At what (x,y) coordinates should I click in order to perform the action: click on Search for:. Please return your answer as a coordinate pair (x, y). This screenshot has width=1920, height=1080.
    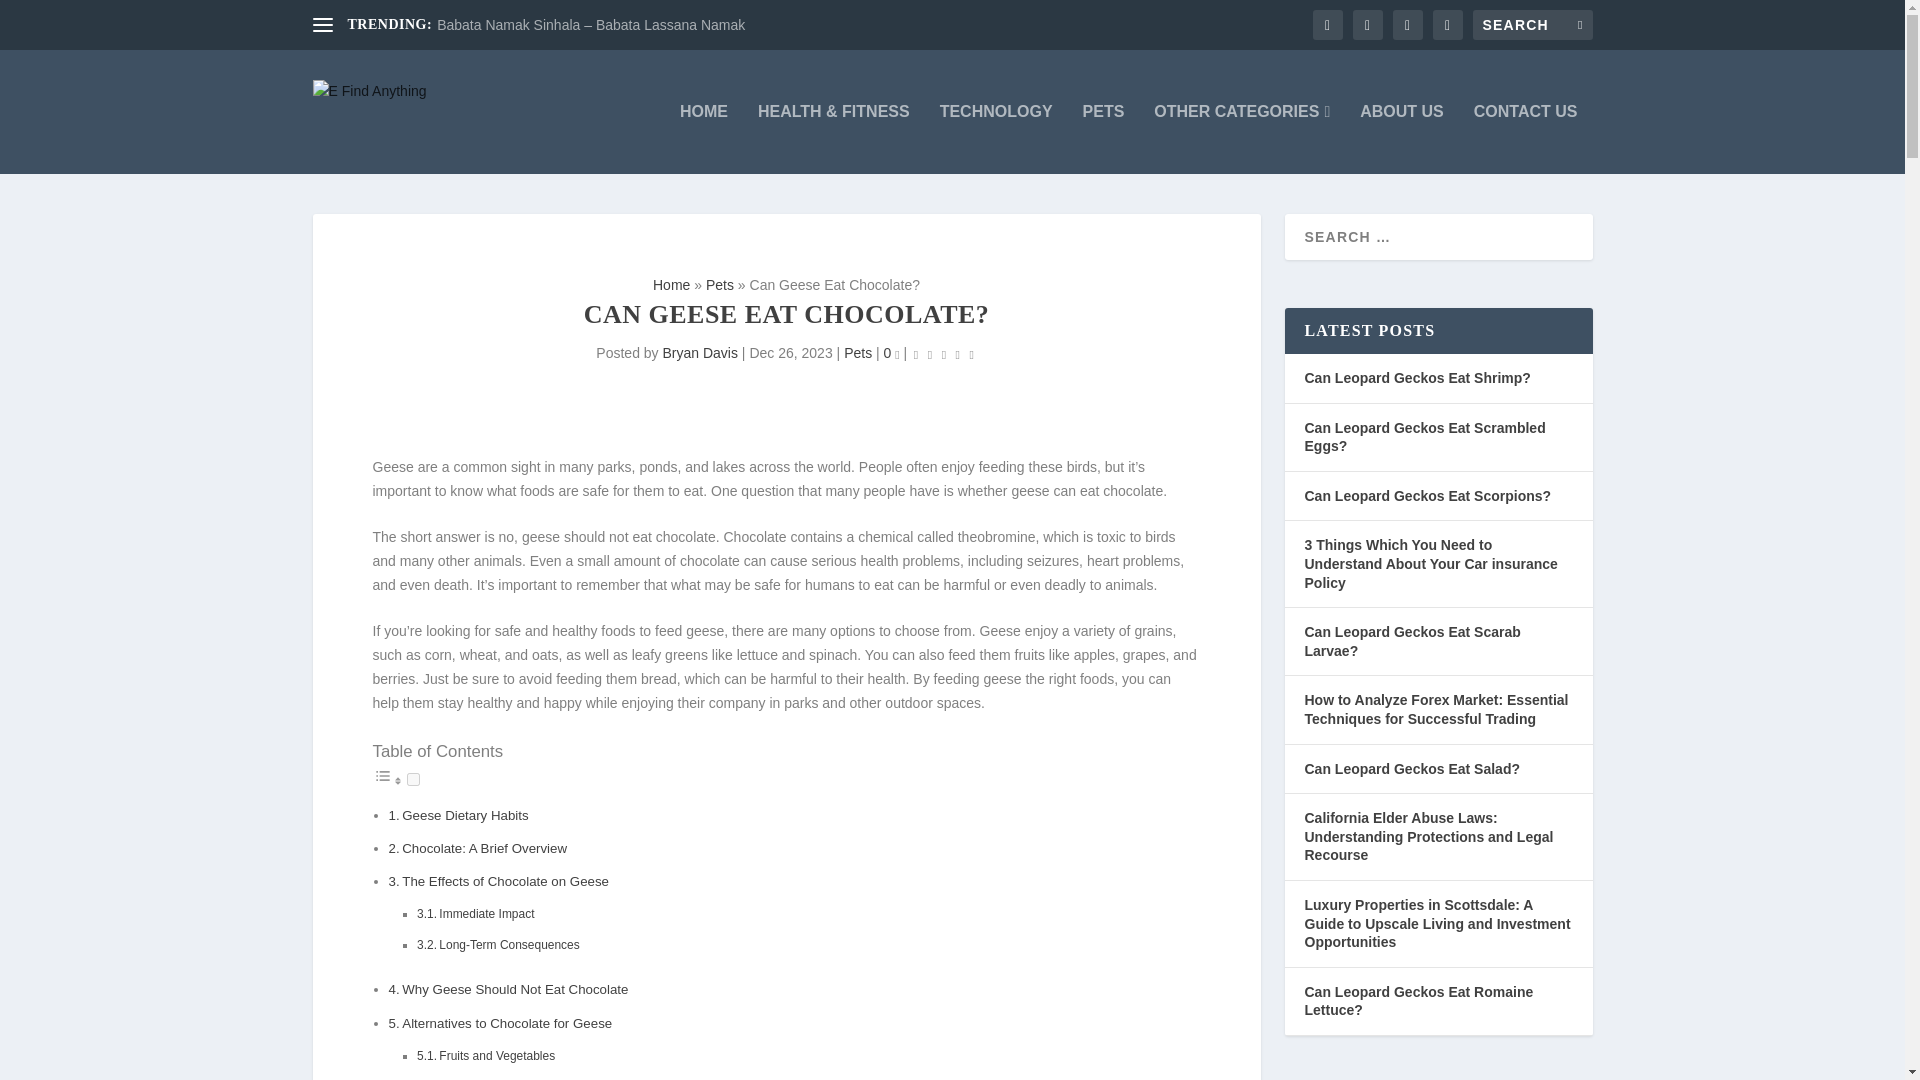
    Looking at the image, I should click on (1532, 24).